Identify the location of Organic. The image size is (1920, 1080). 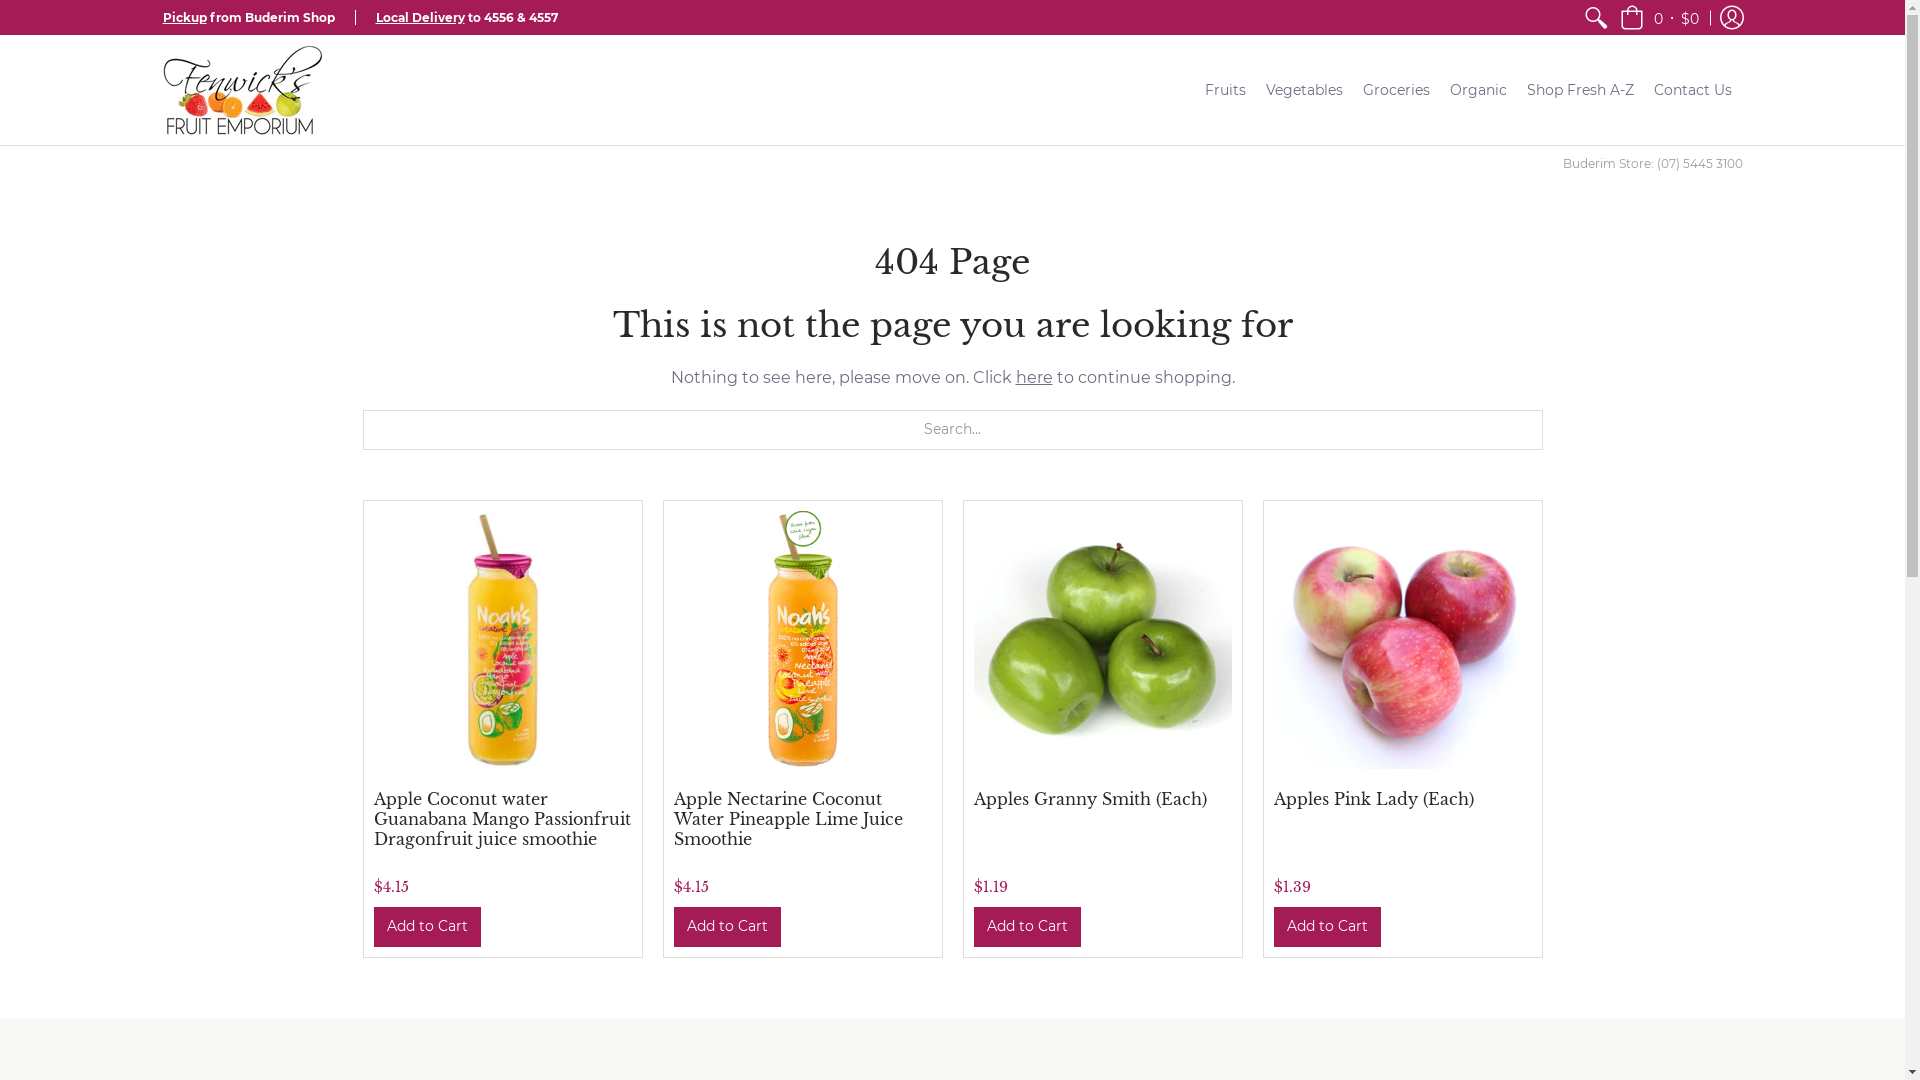
(1478, 90).